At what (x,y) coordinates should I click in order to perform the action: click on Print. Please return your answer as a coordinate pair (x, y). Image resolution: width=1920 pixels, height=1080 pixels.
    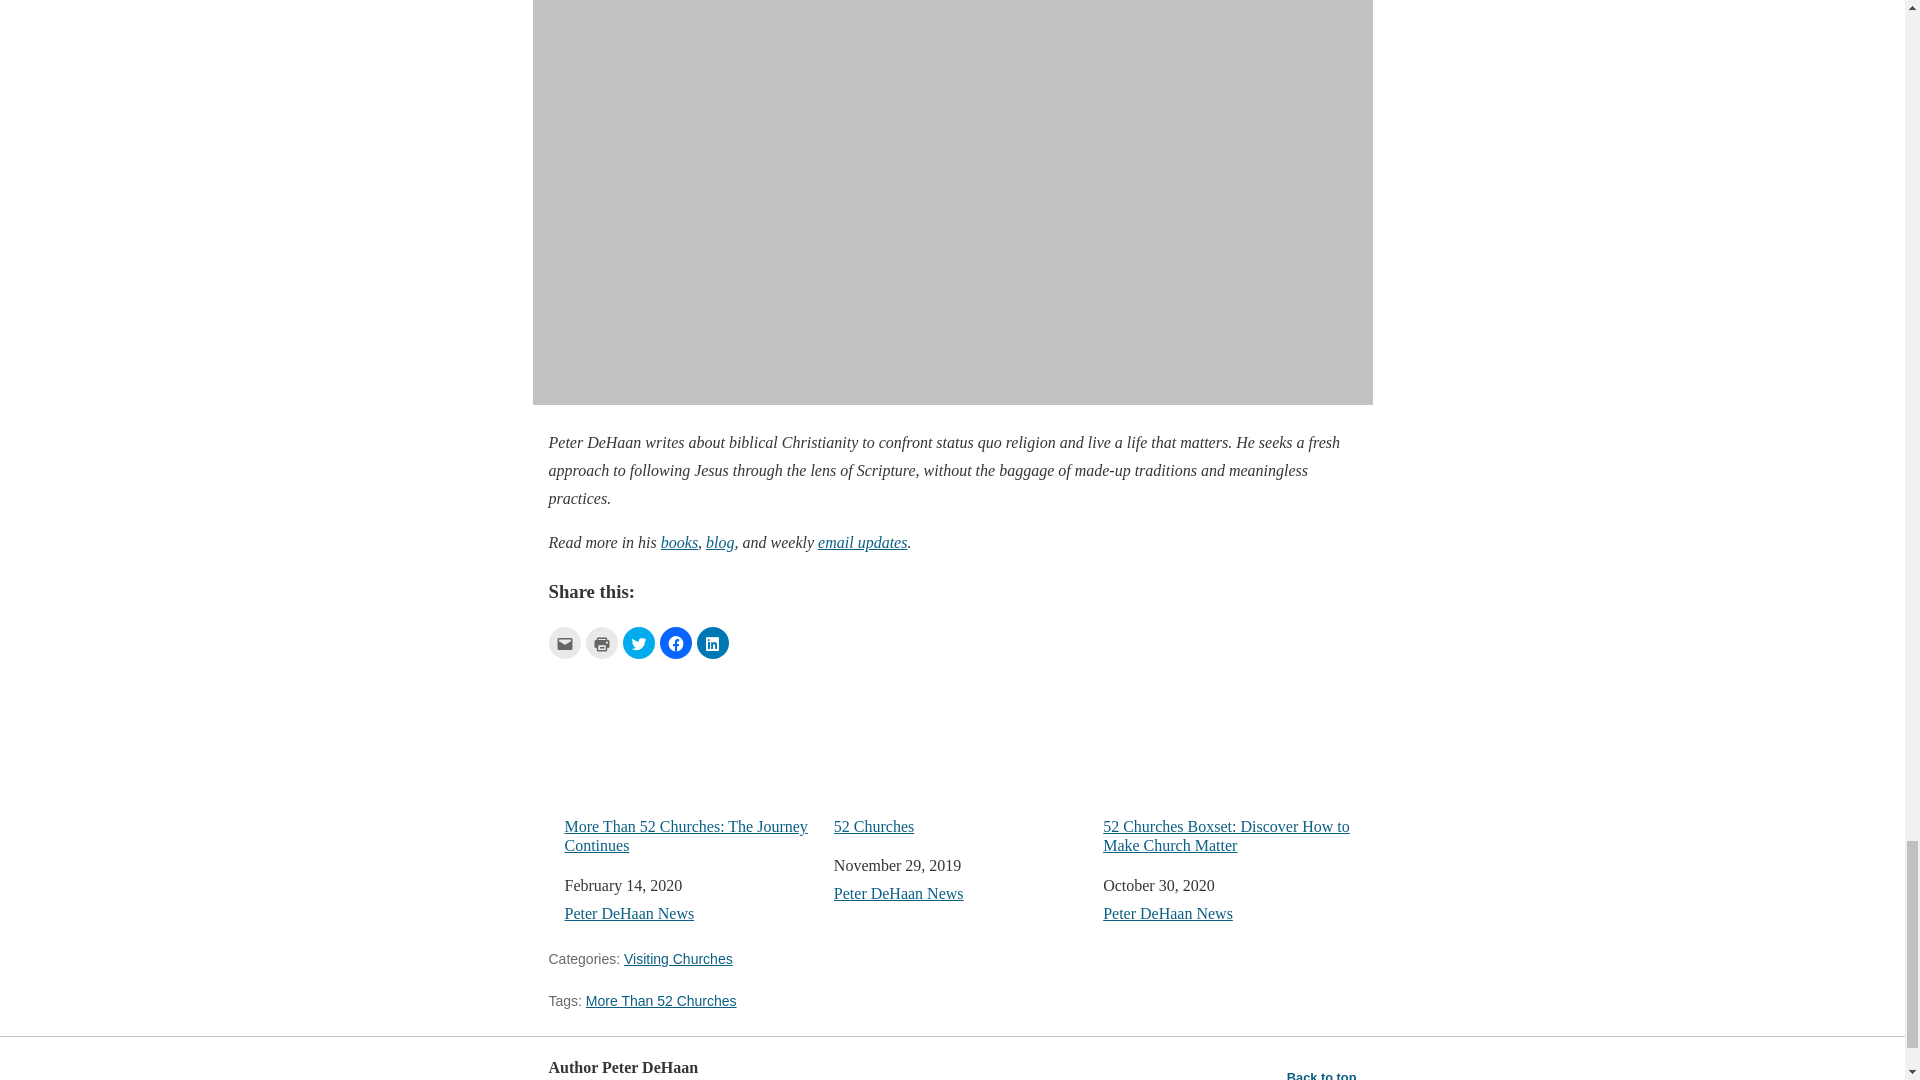
    Looking at the image, I should click on (602, 642).